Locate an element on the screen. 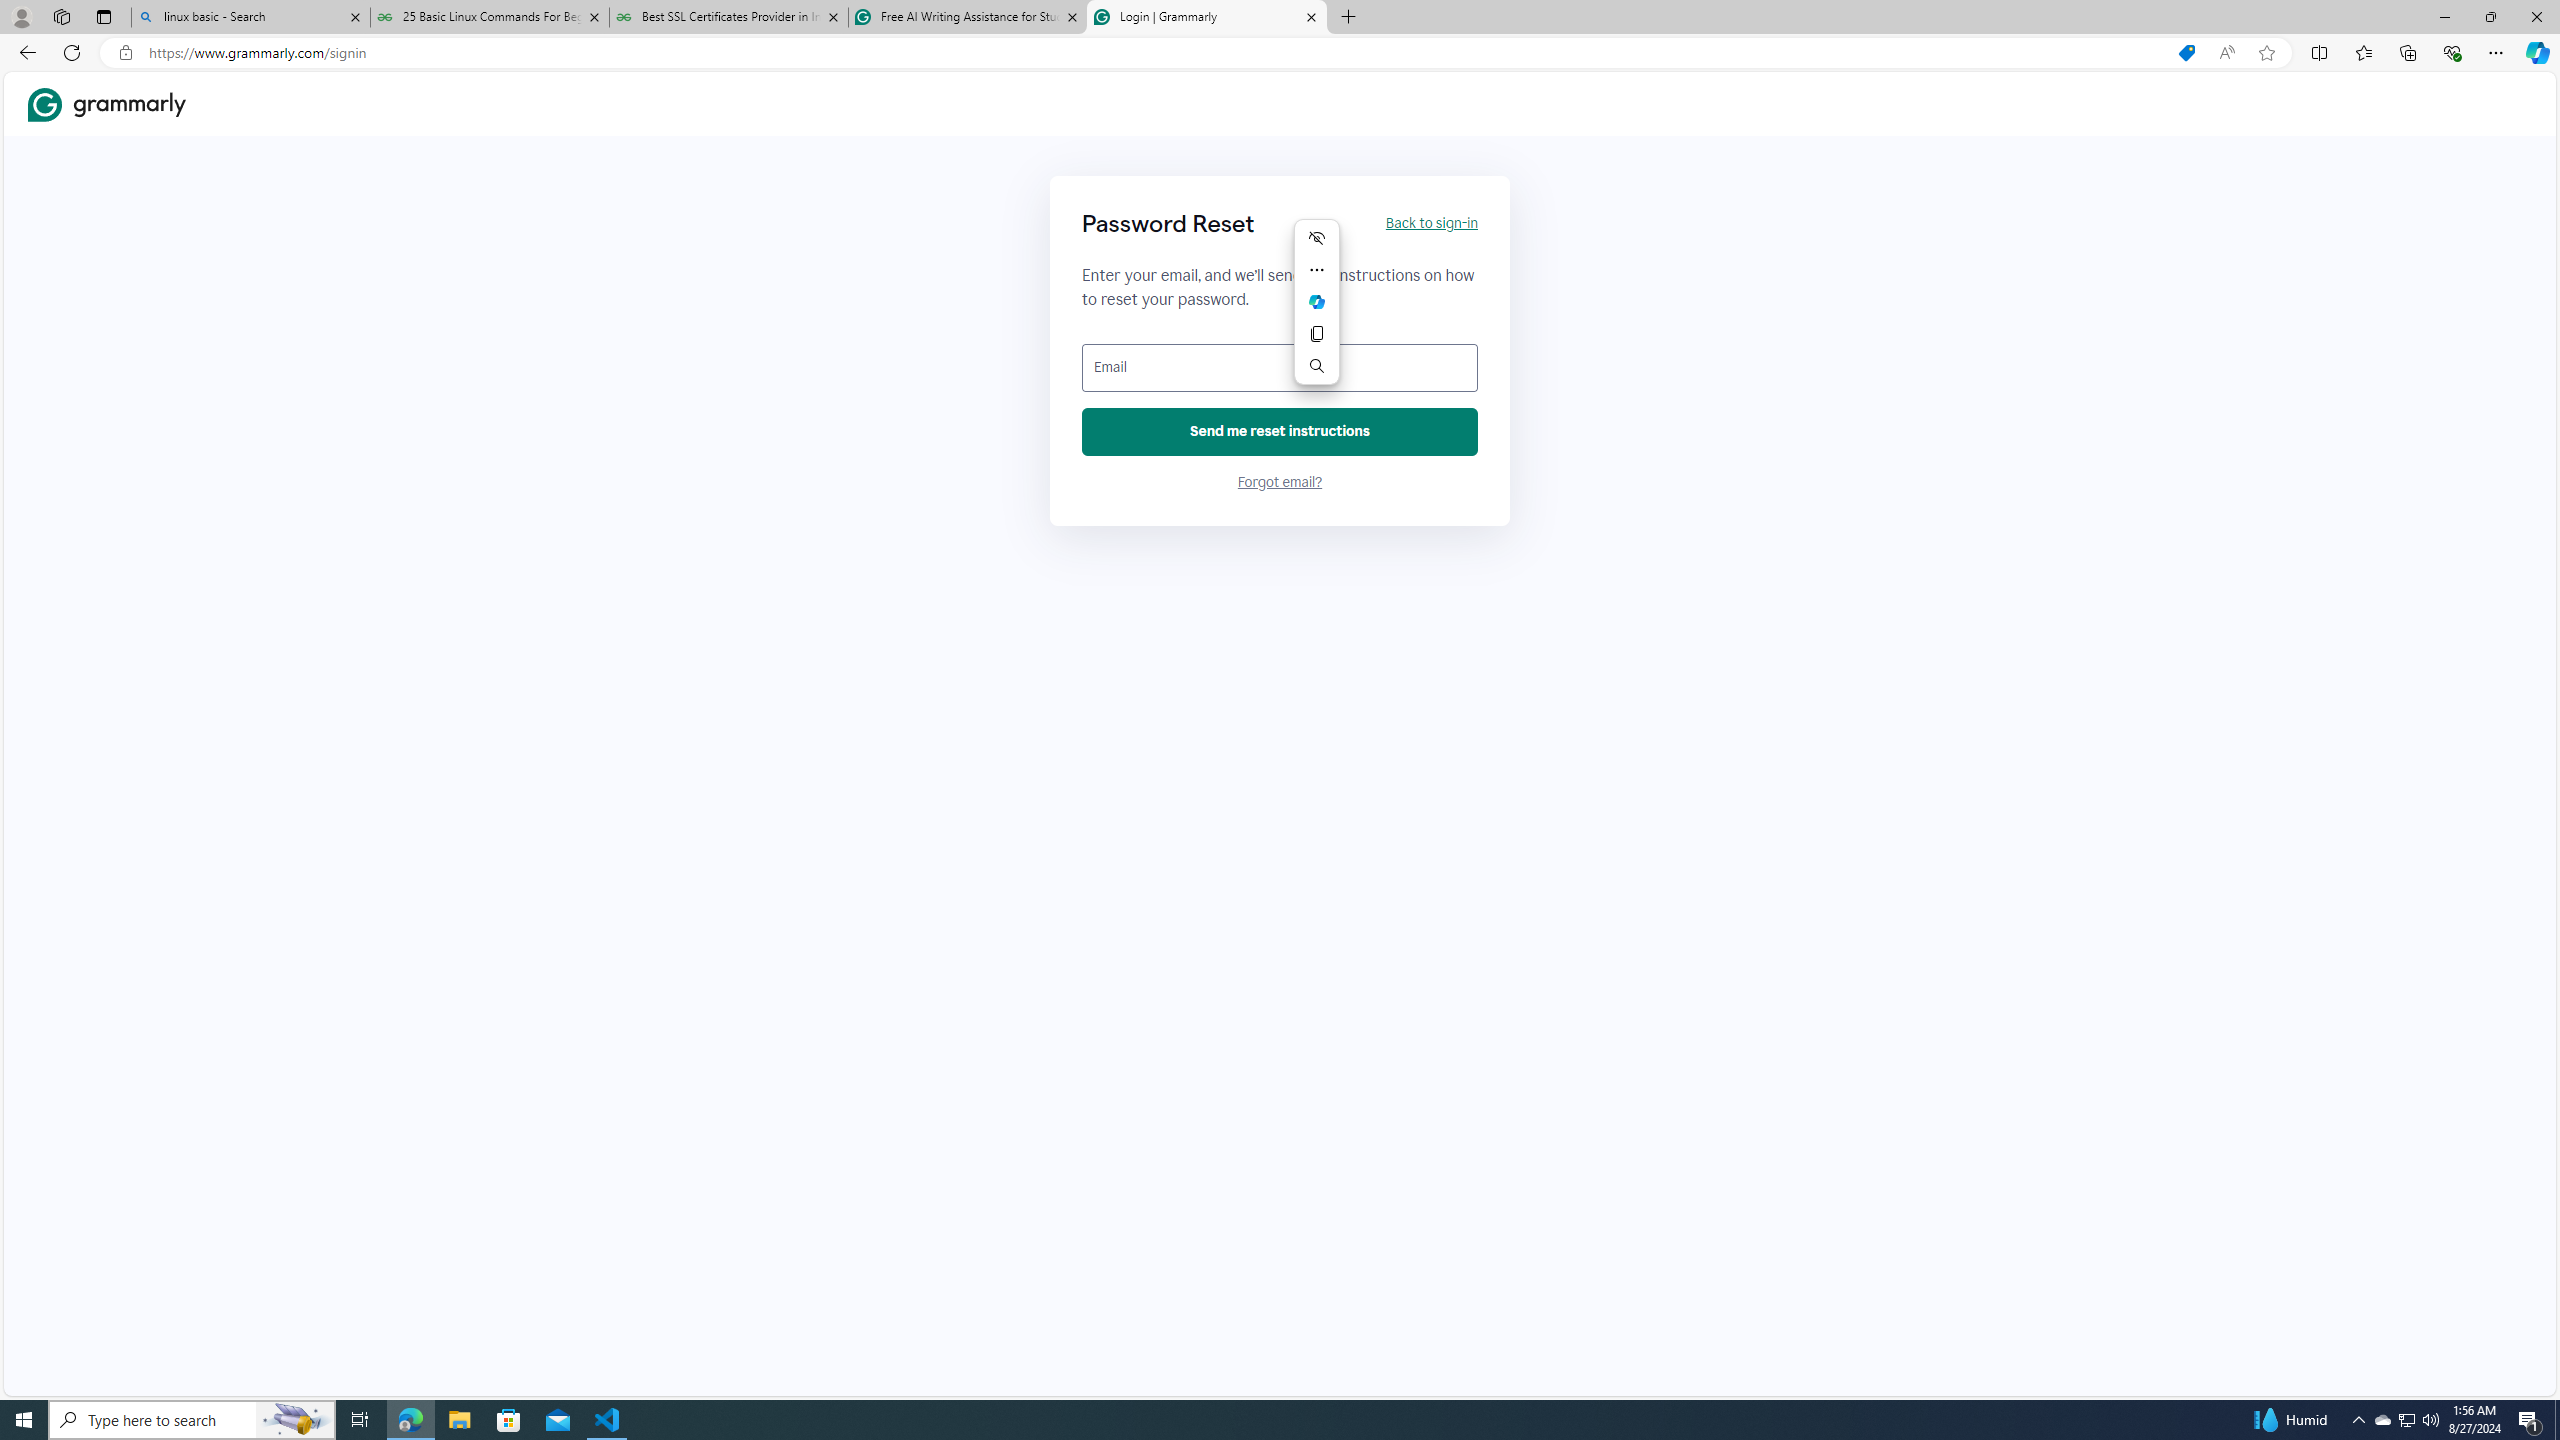 The image size is (2560, 1440). Hide menu is located at coordinates (1316, 237).